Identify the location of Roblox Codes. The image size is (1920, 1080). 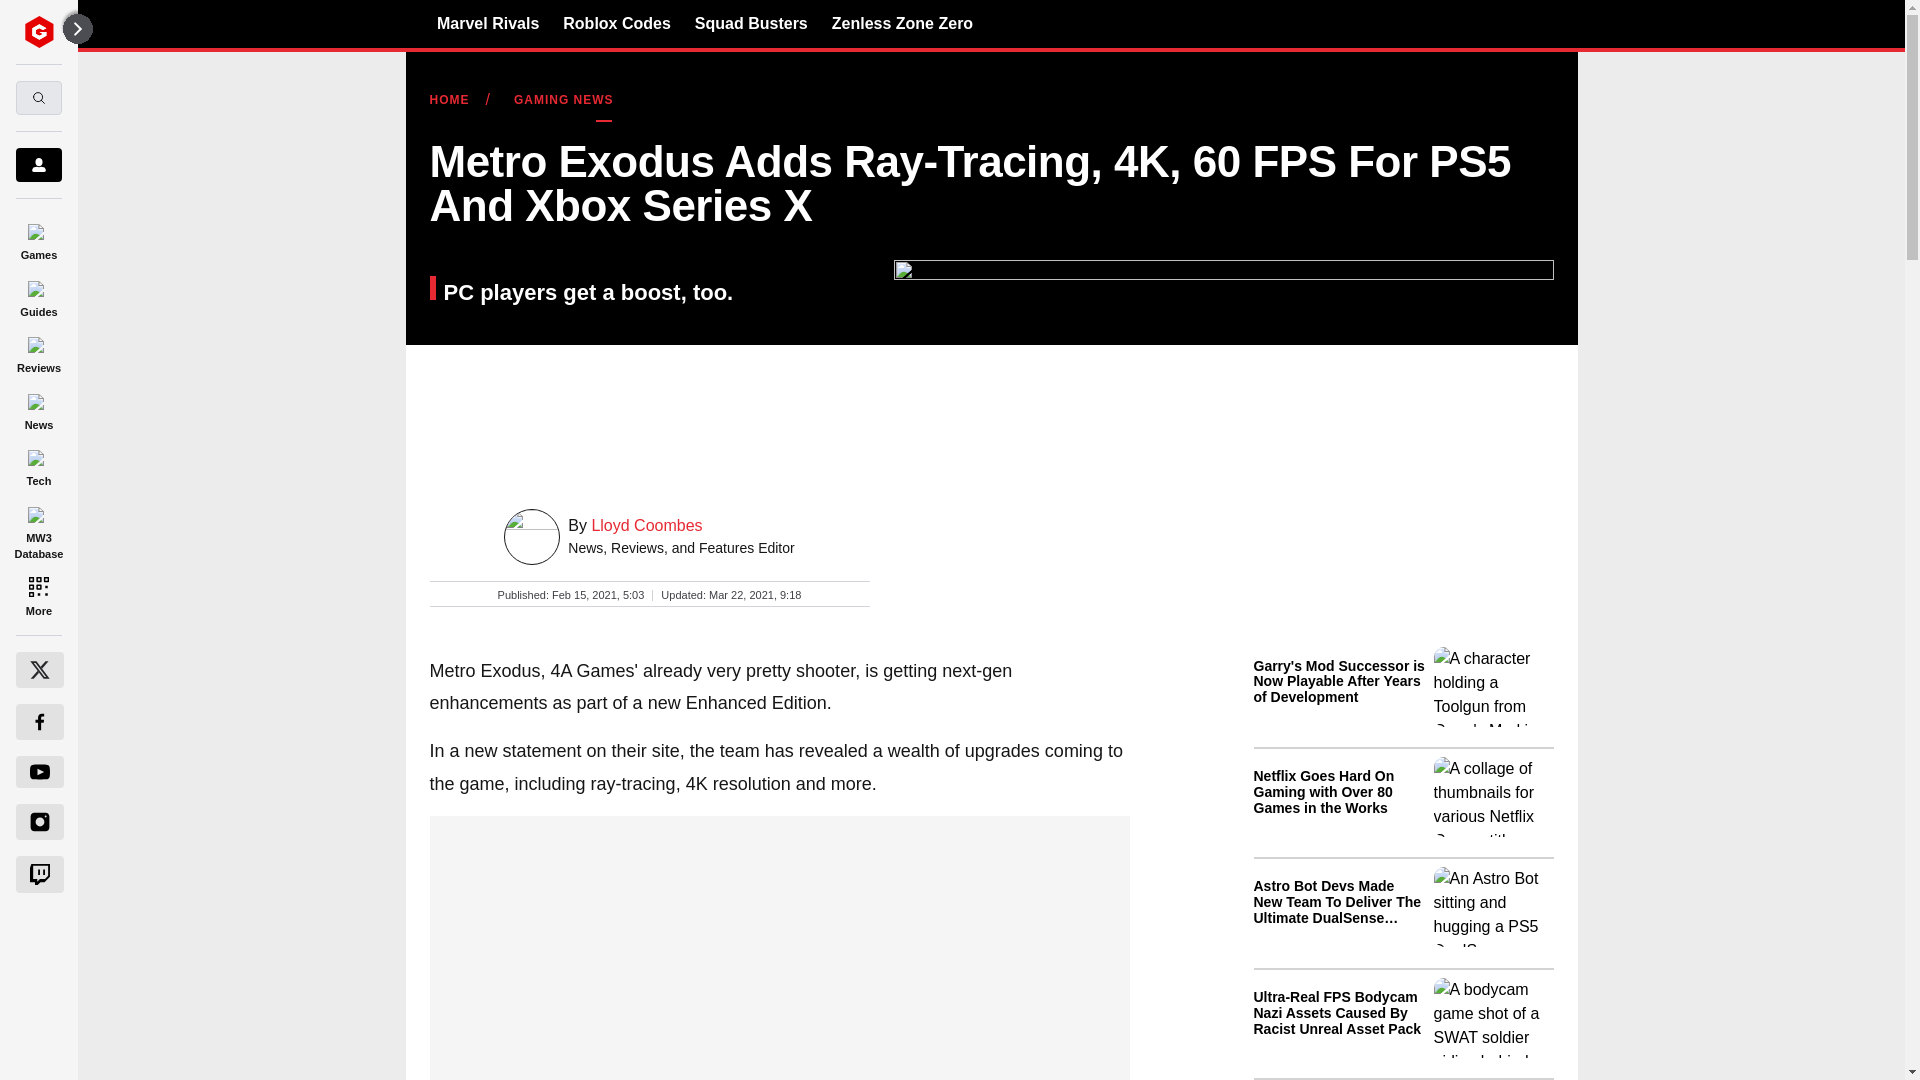
(616, 23).